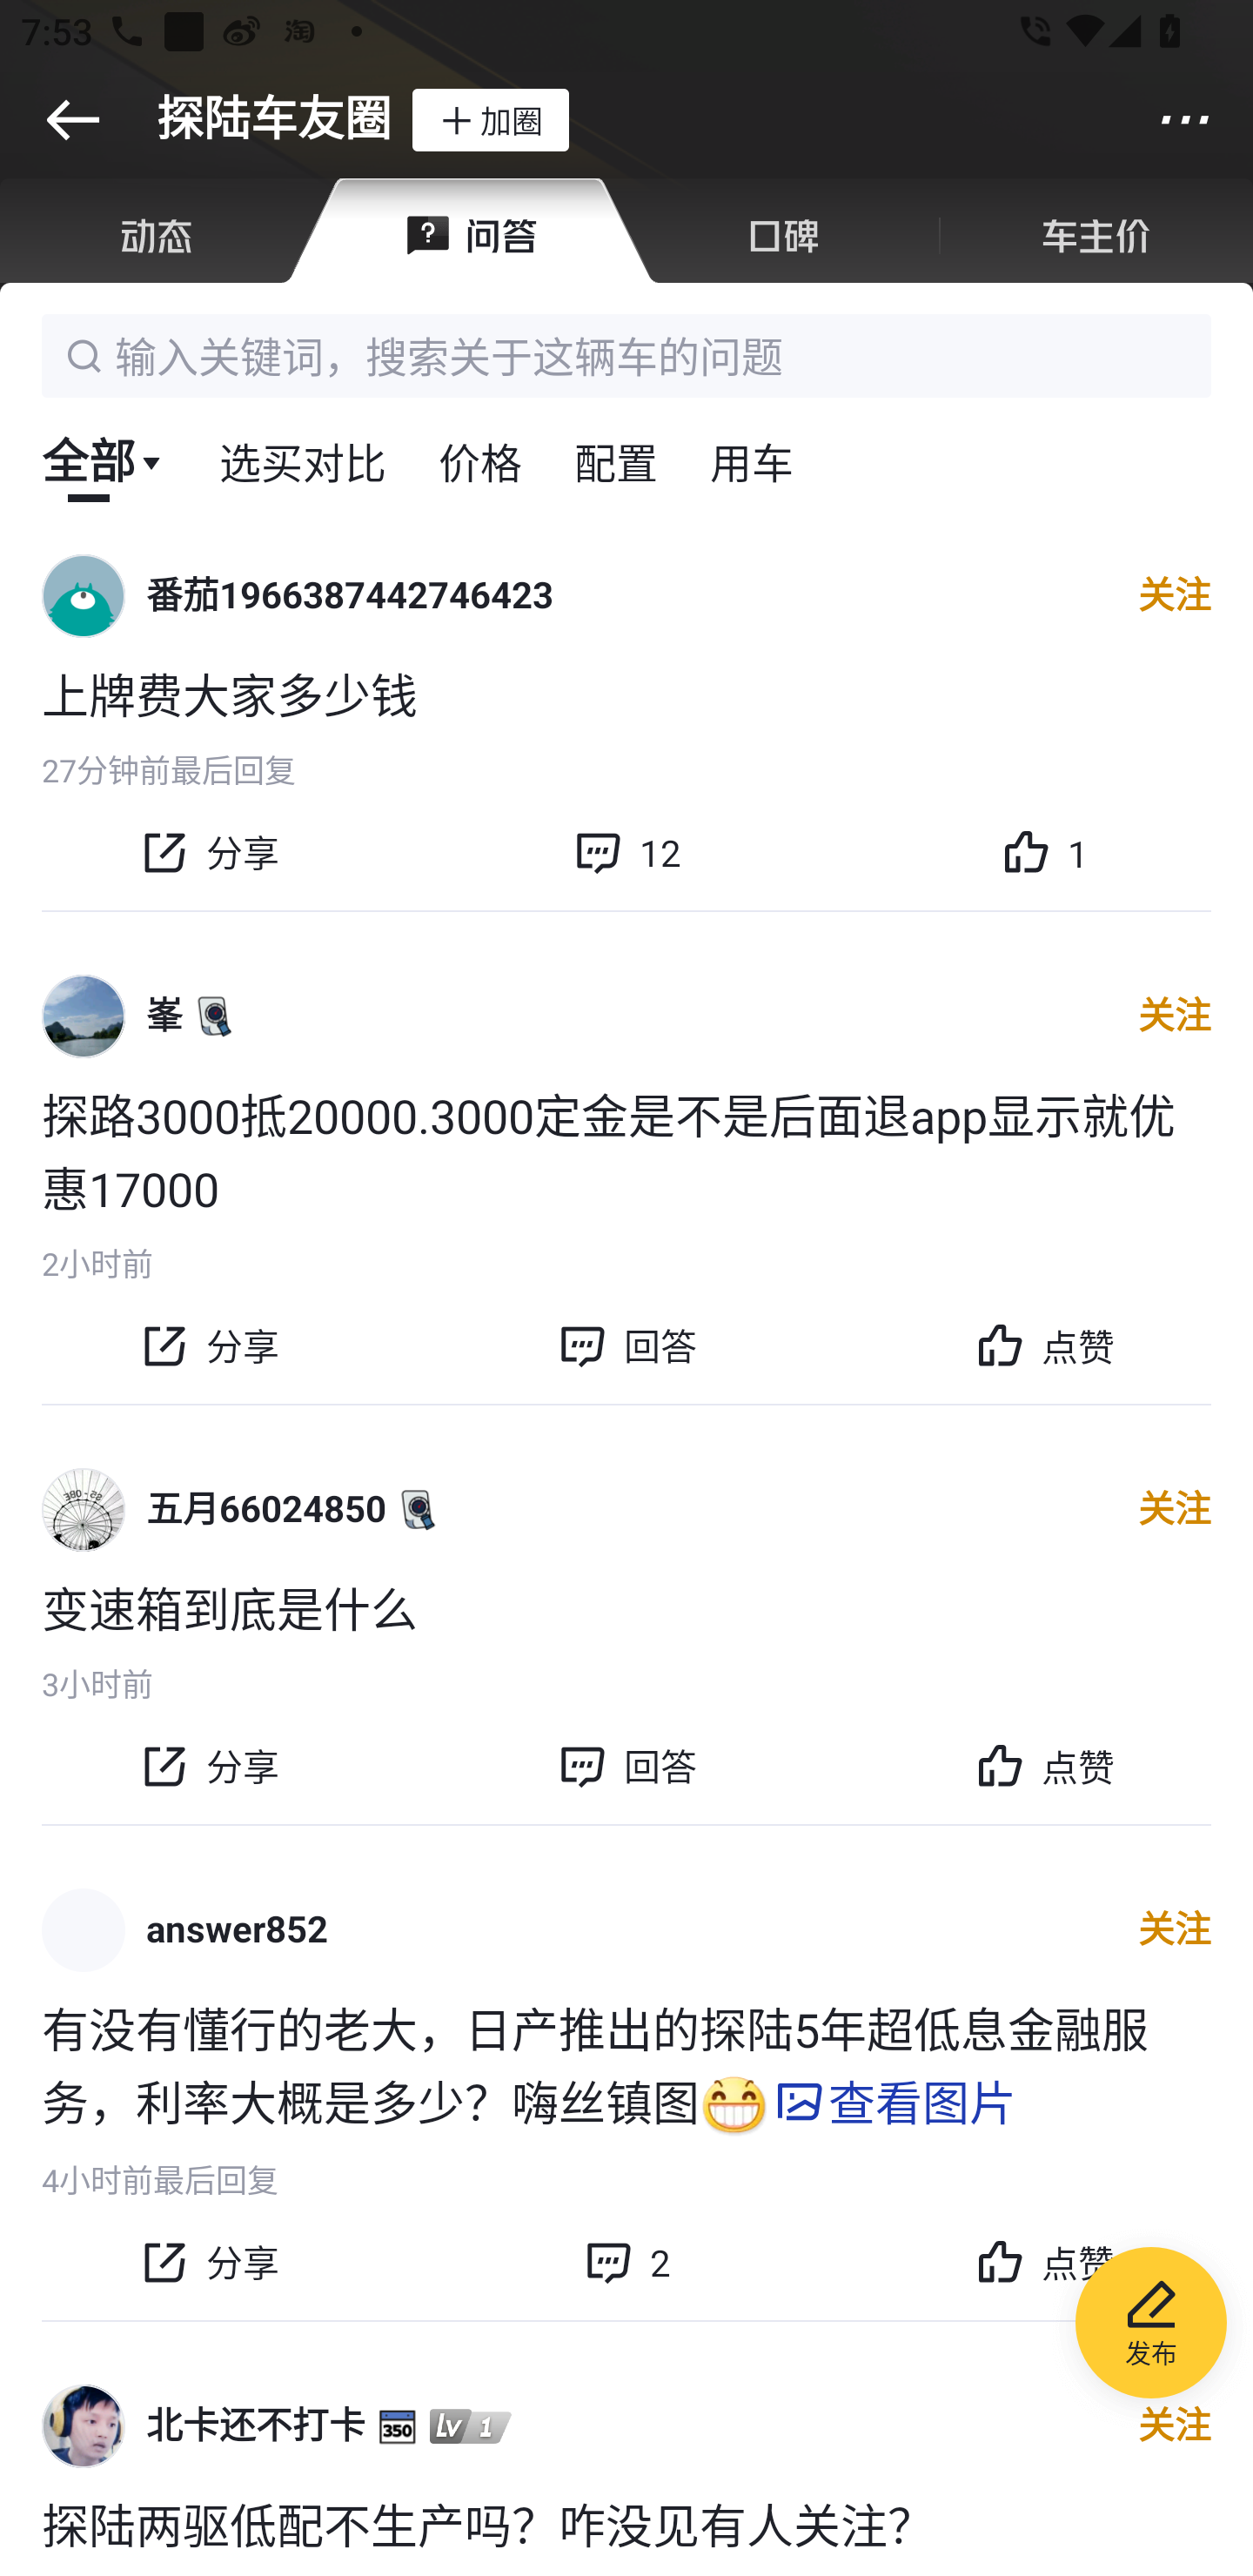  I want to click on 关注, so click(1175, 1509).